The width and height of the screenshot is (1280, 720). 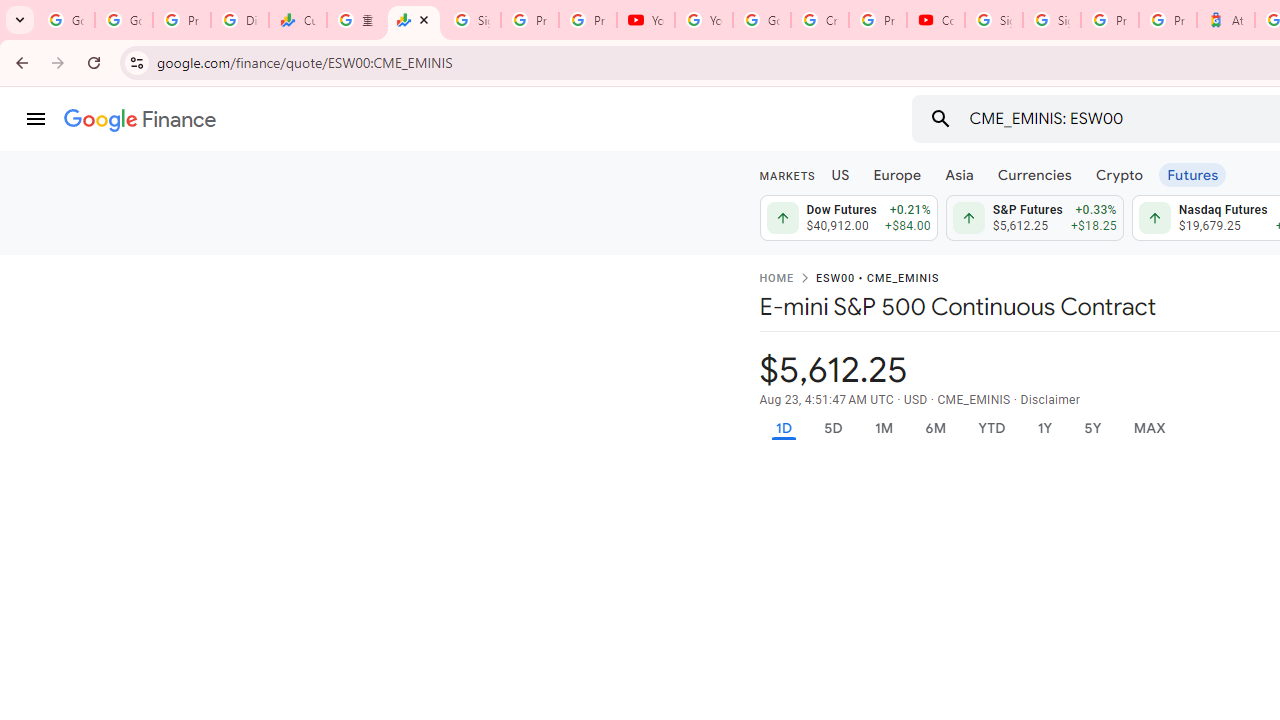 I want to click on MAX, so click(x=1149, y=428).